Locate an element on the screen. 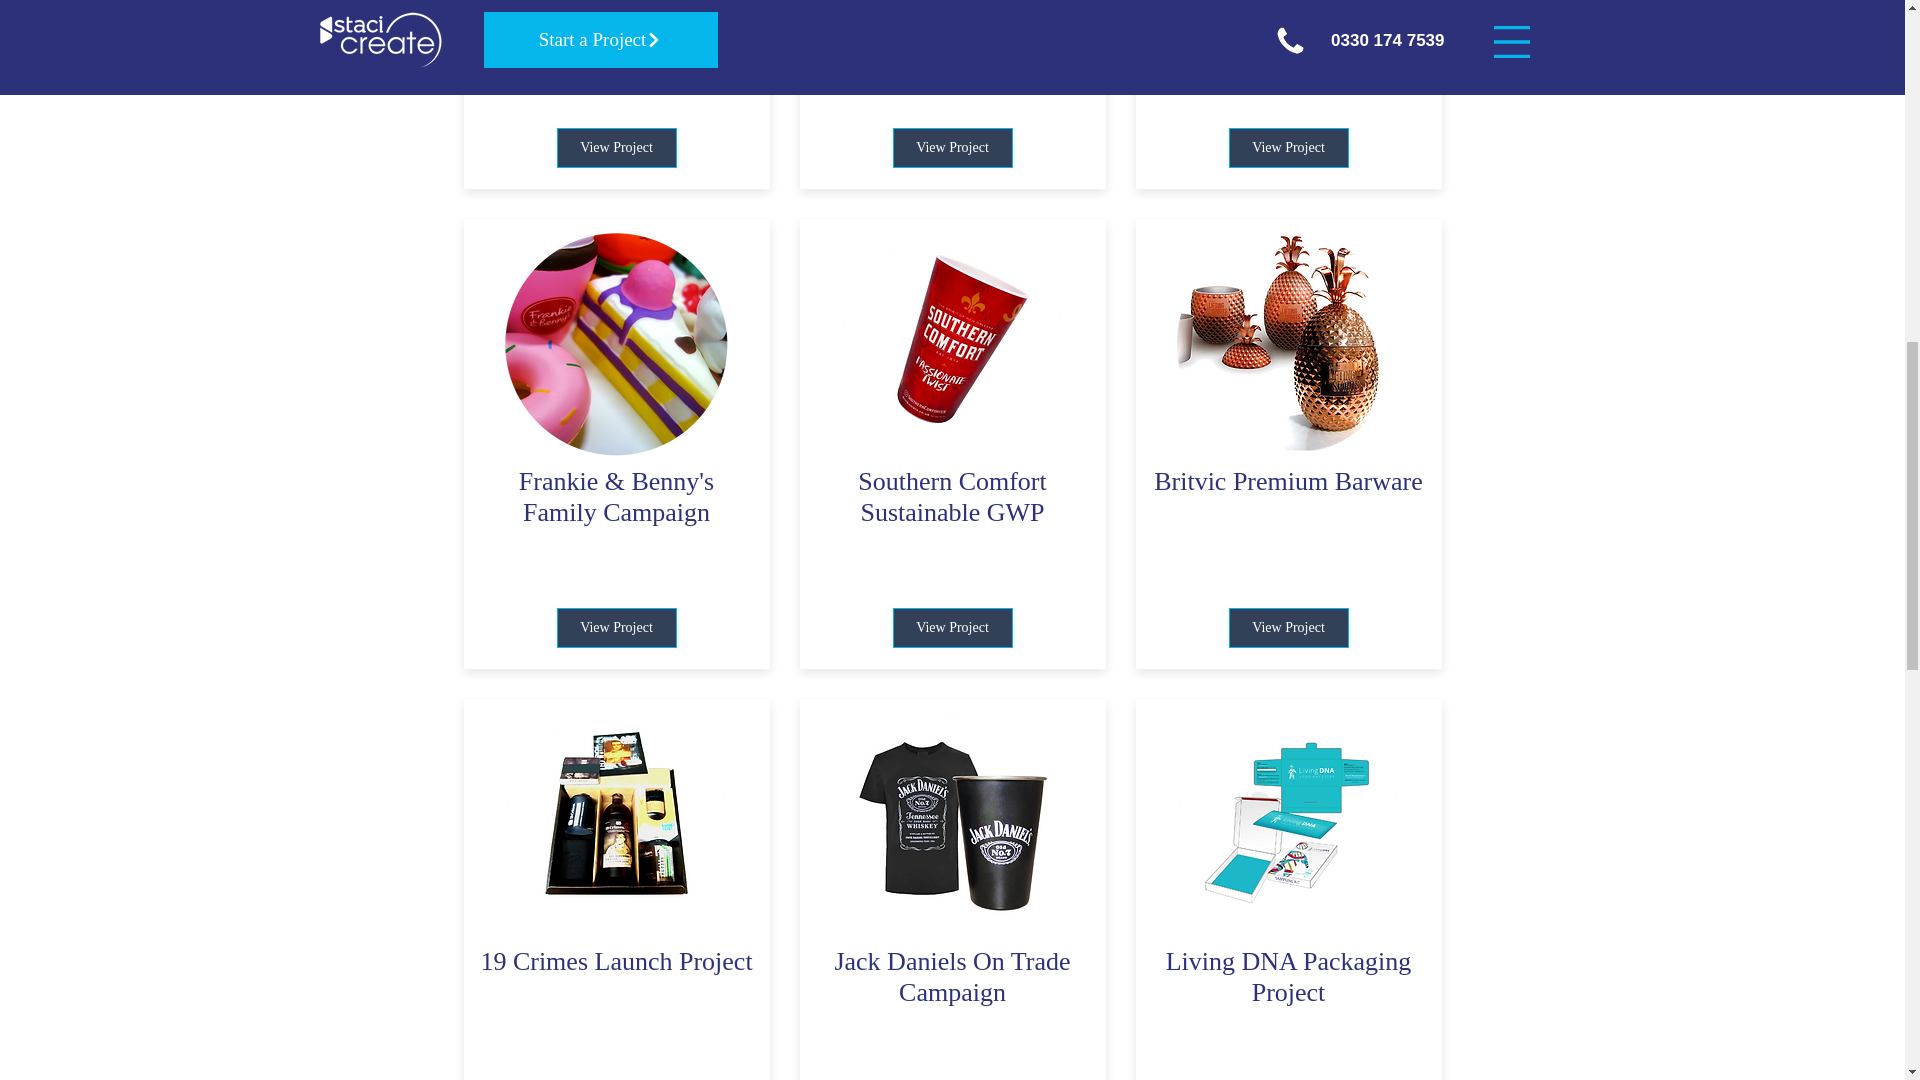 This screenshot has width=1920, height=1080. Jack Daniels POS Circle.png is located at coordinates (952, 824).